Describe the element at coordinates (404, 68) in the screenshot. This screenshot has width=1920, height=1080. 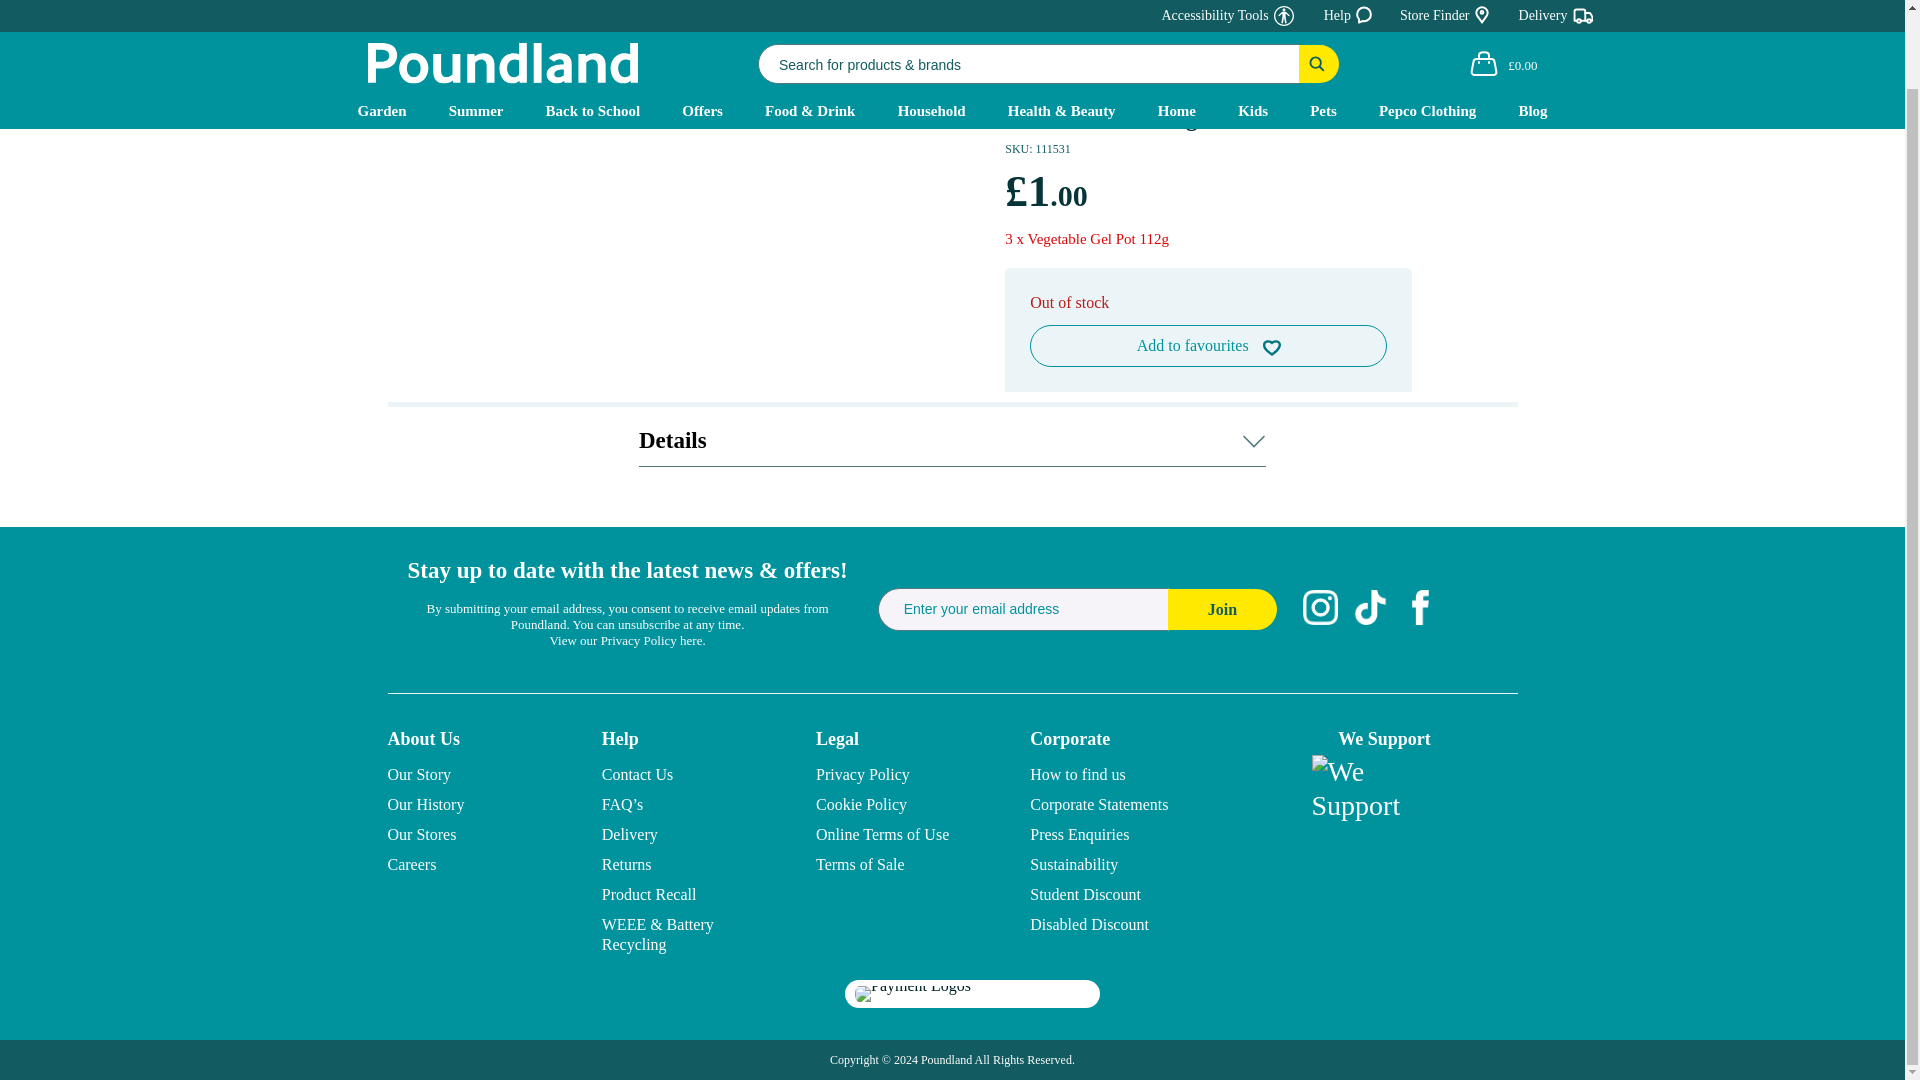
I see `Go to Home Page` at that location.